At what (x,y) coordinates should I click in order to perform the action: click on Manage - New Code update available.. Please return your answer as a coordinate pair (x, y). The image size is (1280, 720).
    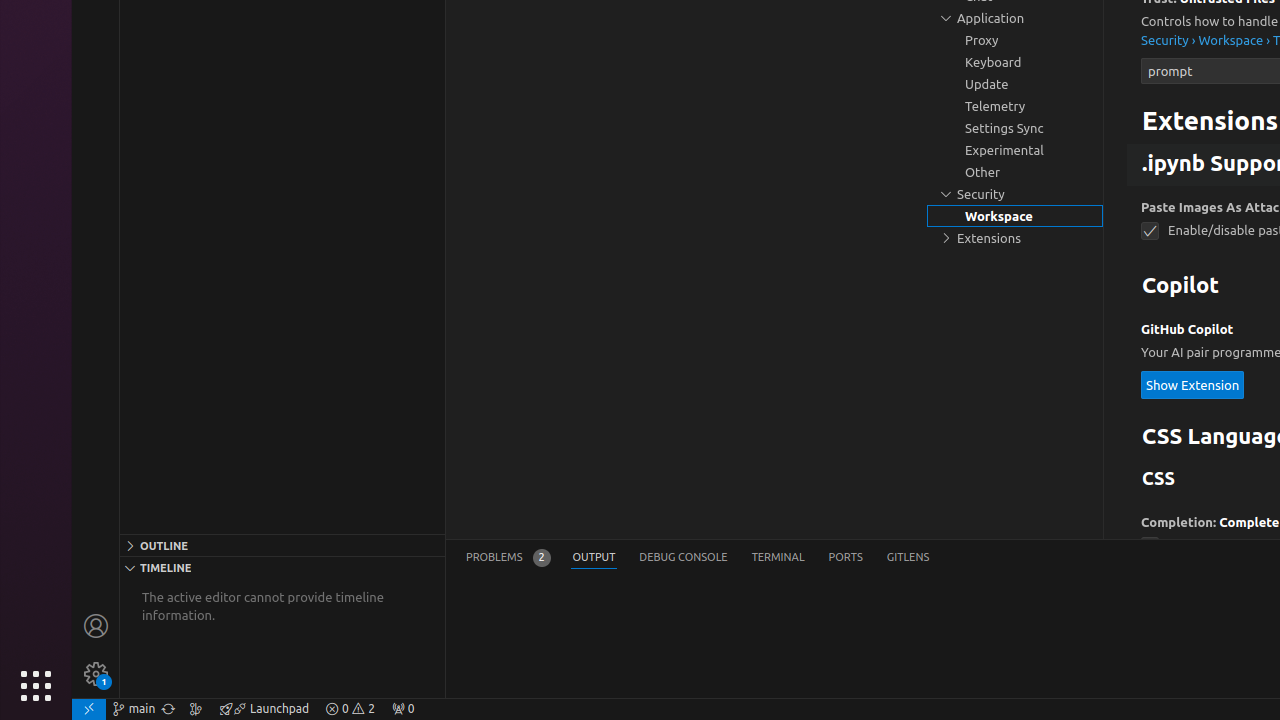
    Looking at the image, I should click on (96, 674).